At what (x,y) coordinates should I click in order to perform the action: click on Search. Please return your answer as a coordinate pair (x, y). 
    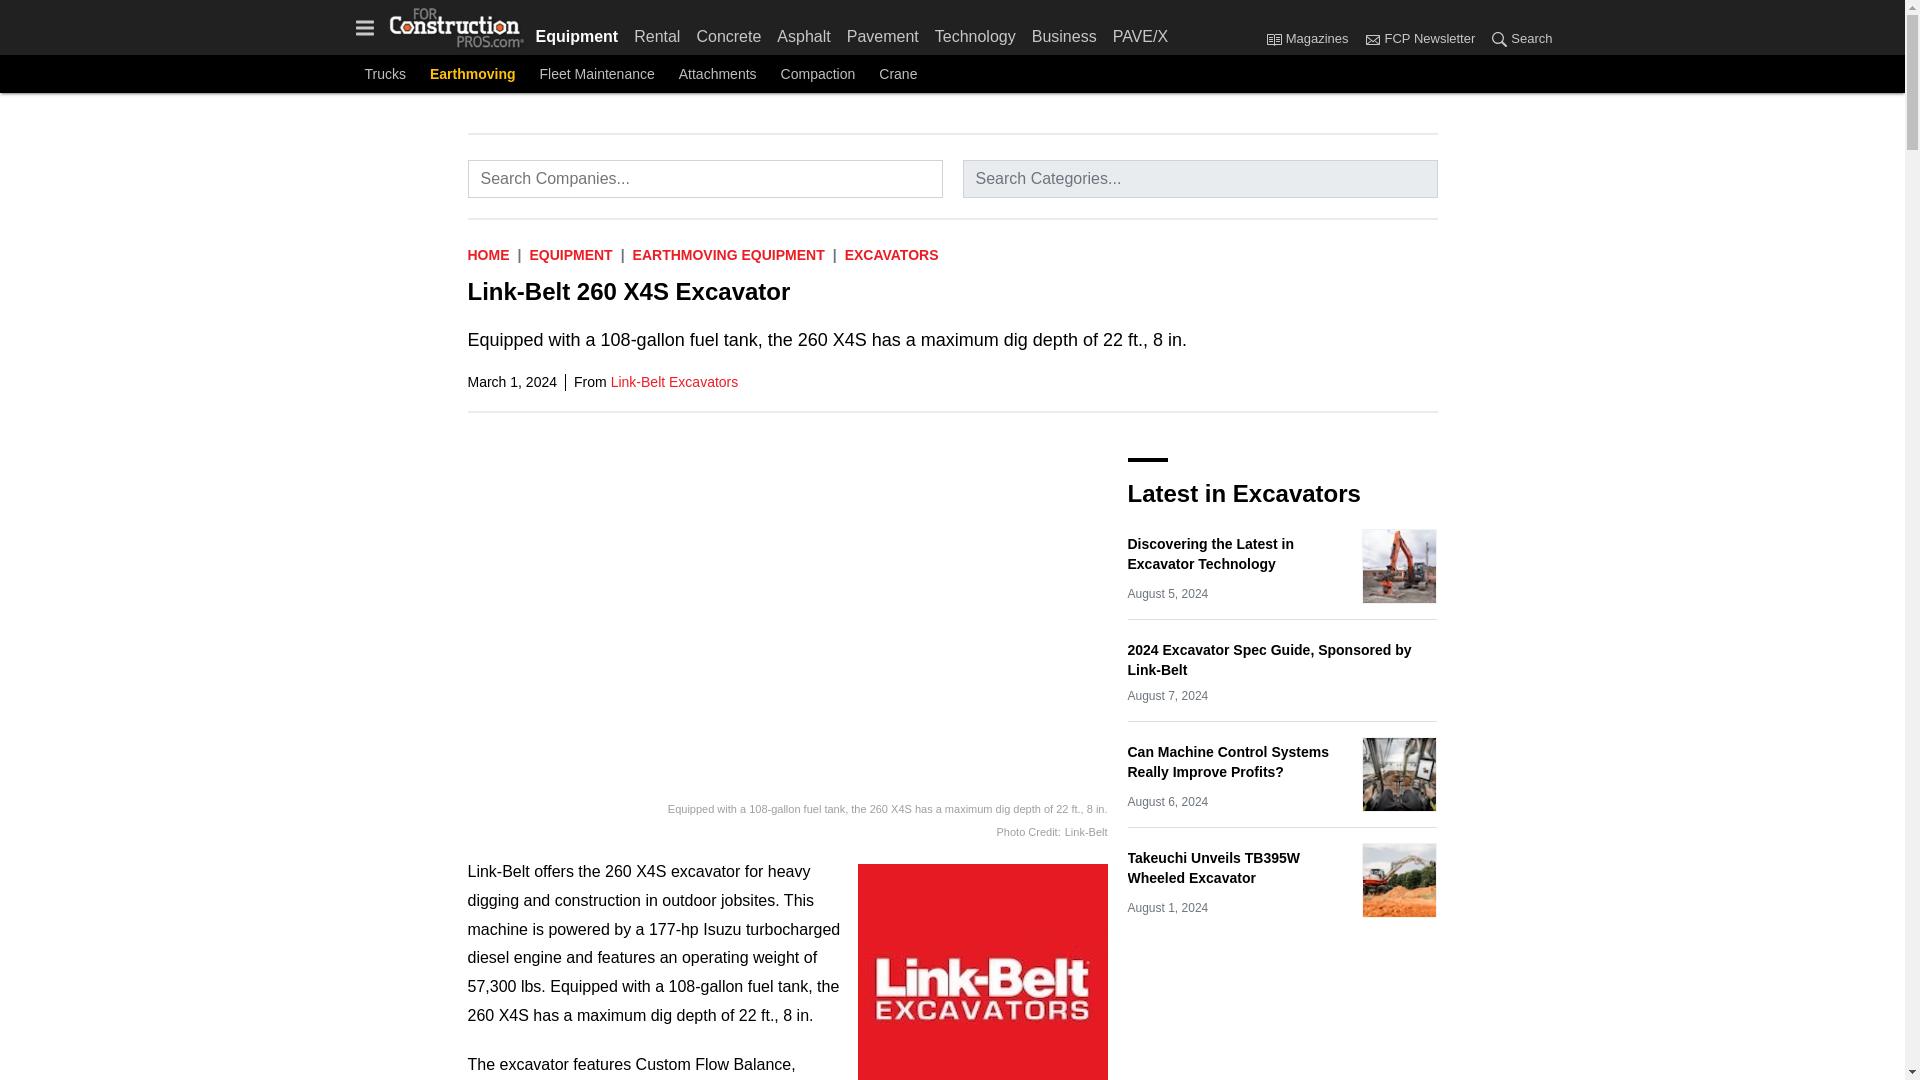
    Looking at the image, I should click on (1516, 39).